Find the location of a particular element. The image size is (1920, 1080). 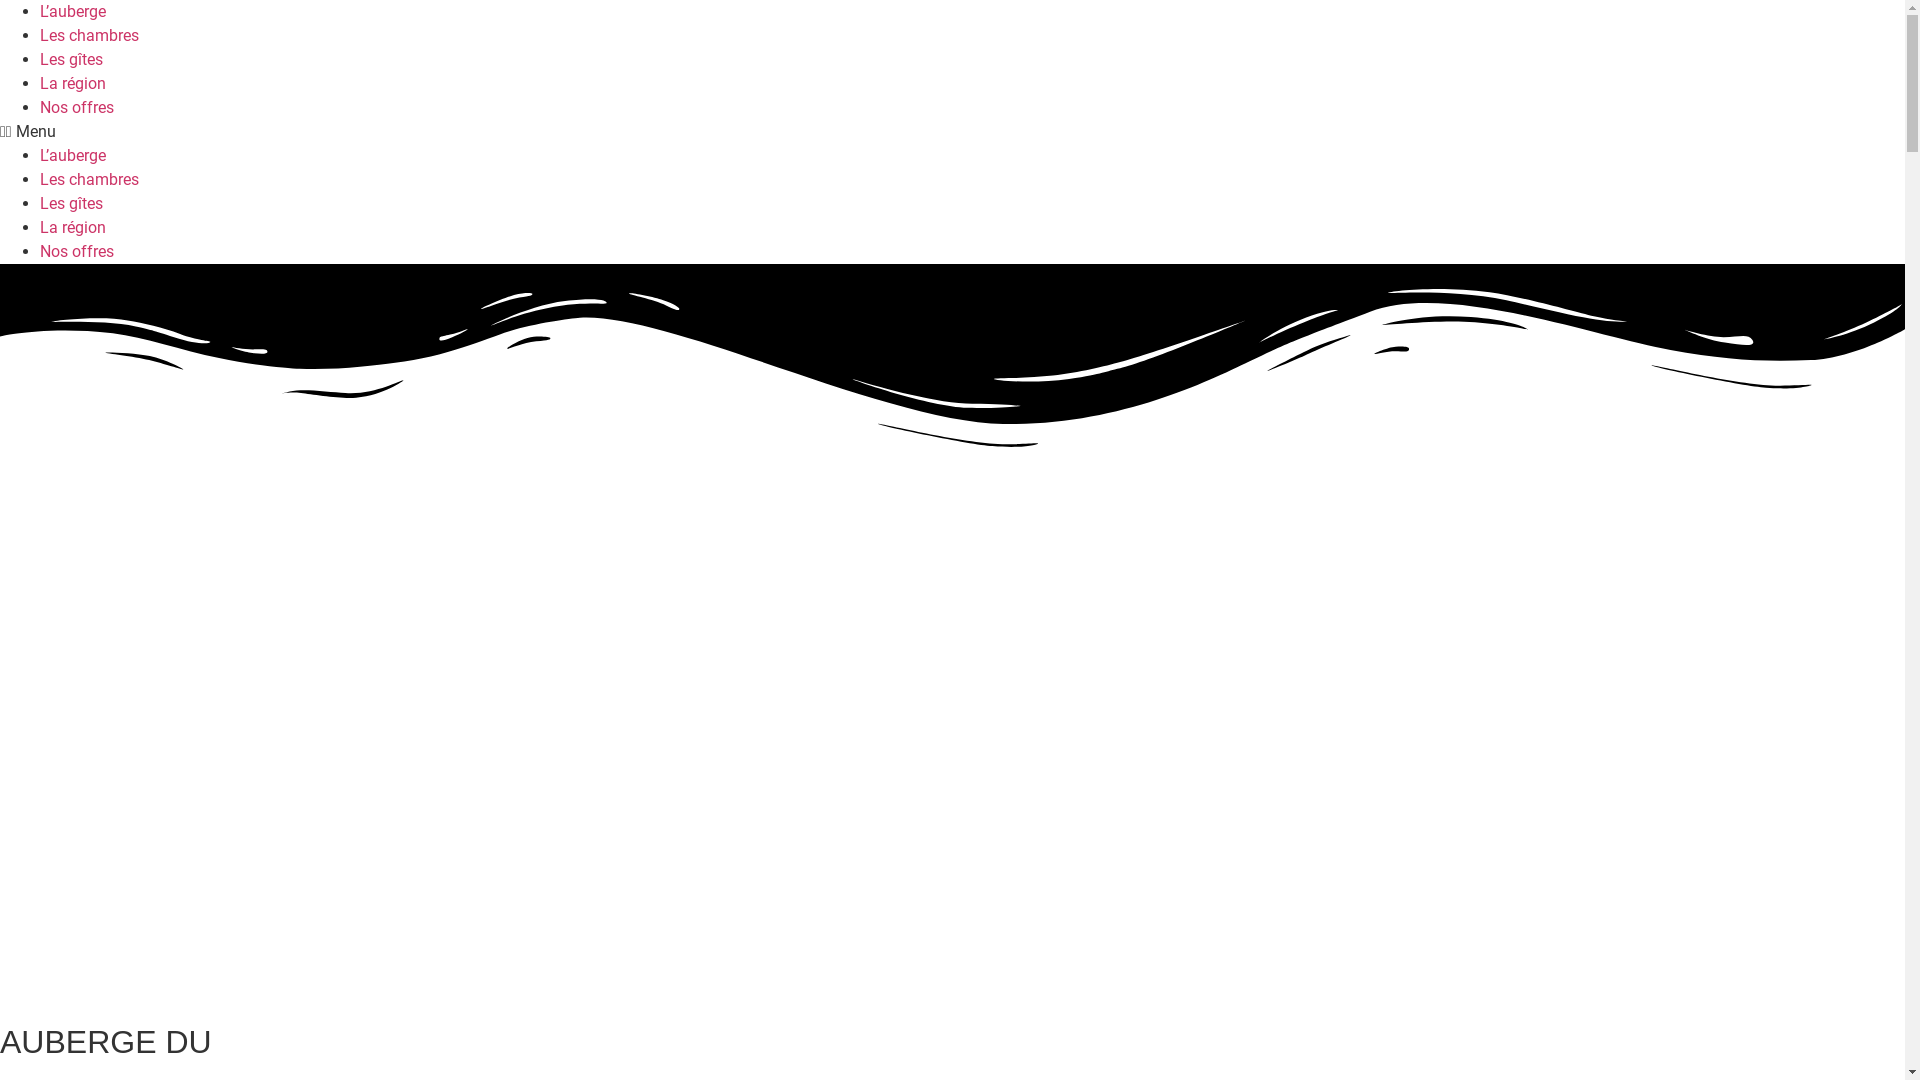

Nos offres is located at coordinates (77, 108).